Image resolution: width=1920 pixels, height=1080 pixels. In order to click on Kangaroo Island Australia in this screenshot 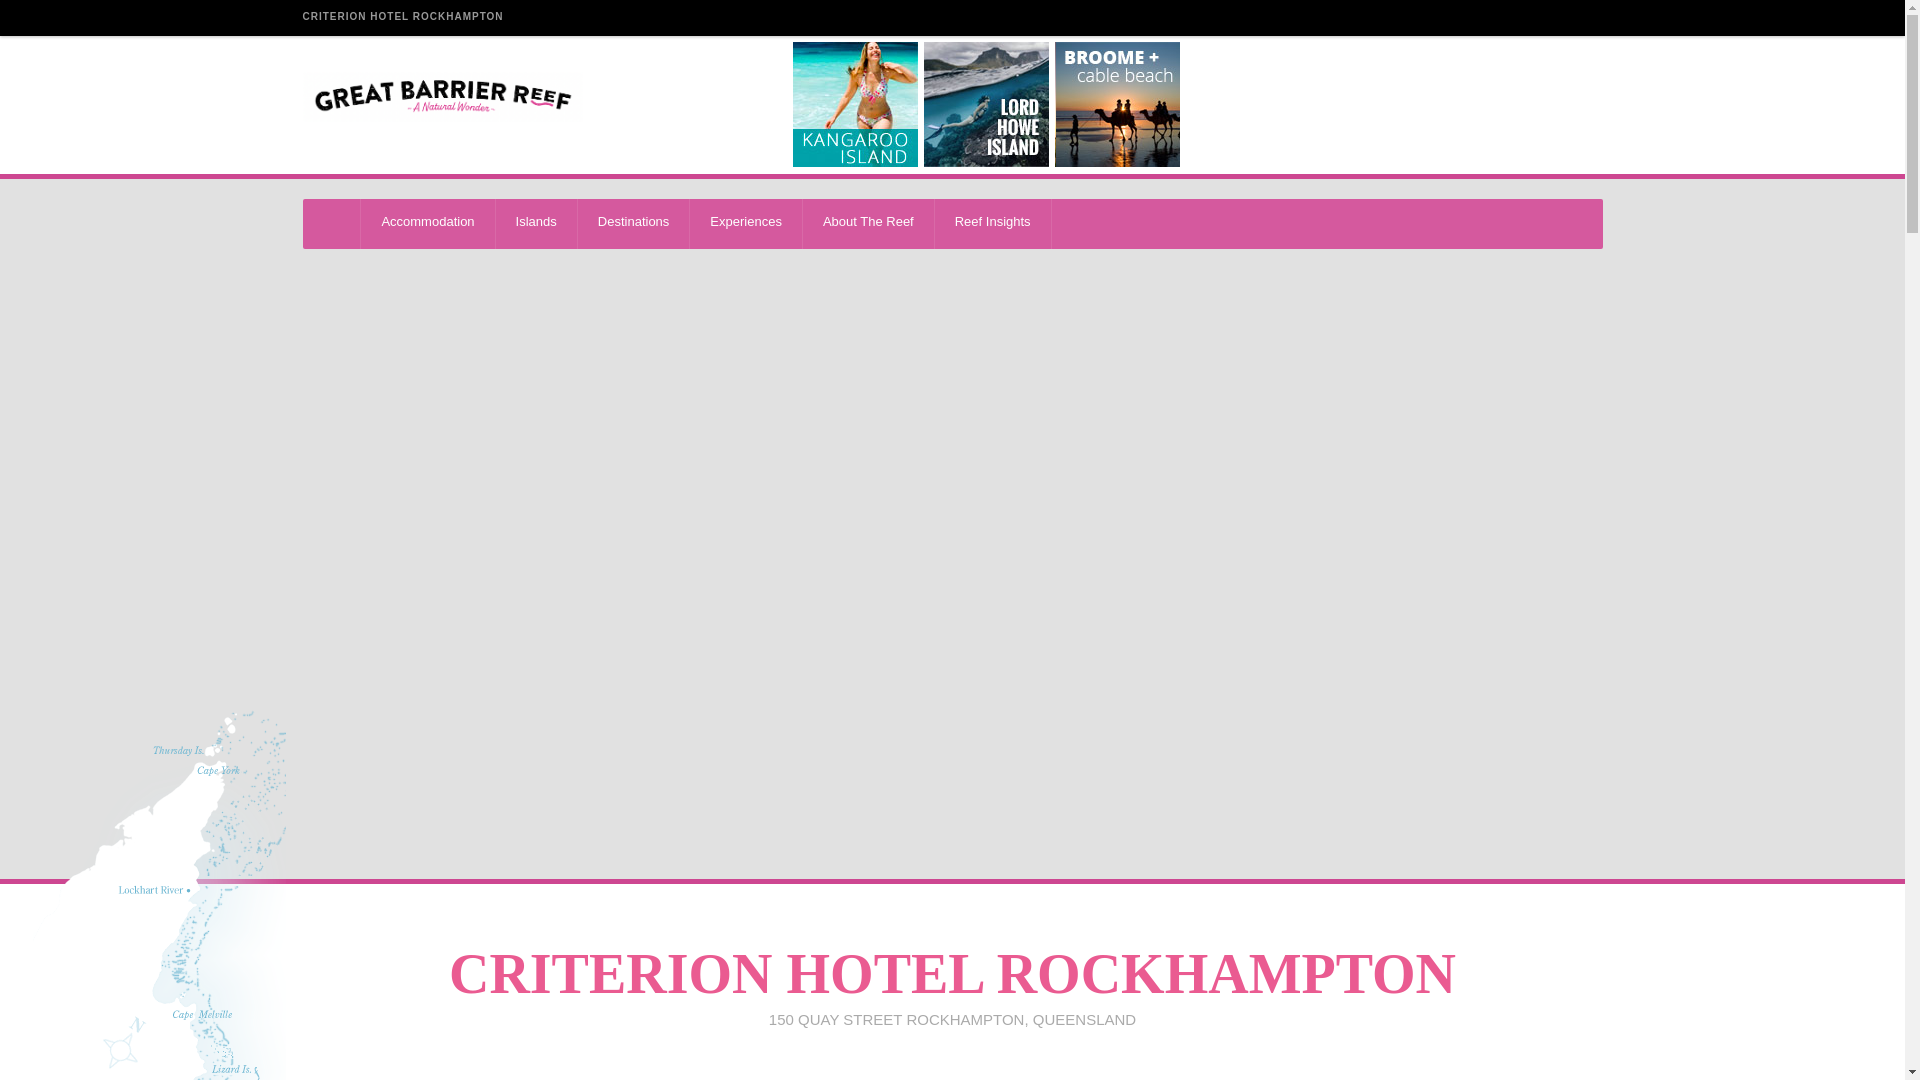, I will do `click(854, 104)`.